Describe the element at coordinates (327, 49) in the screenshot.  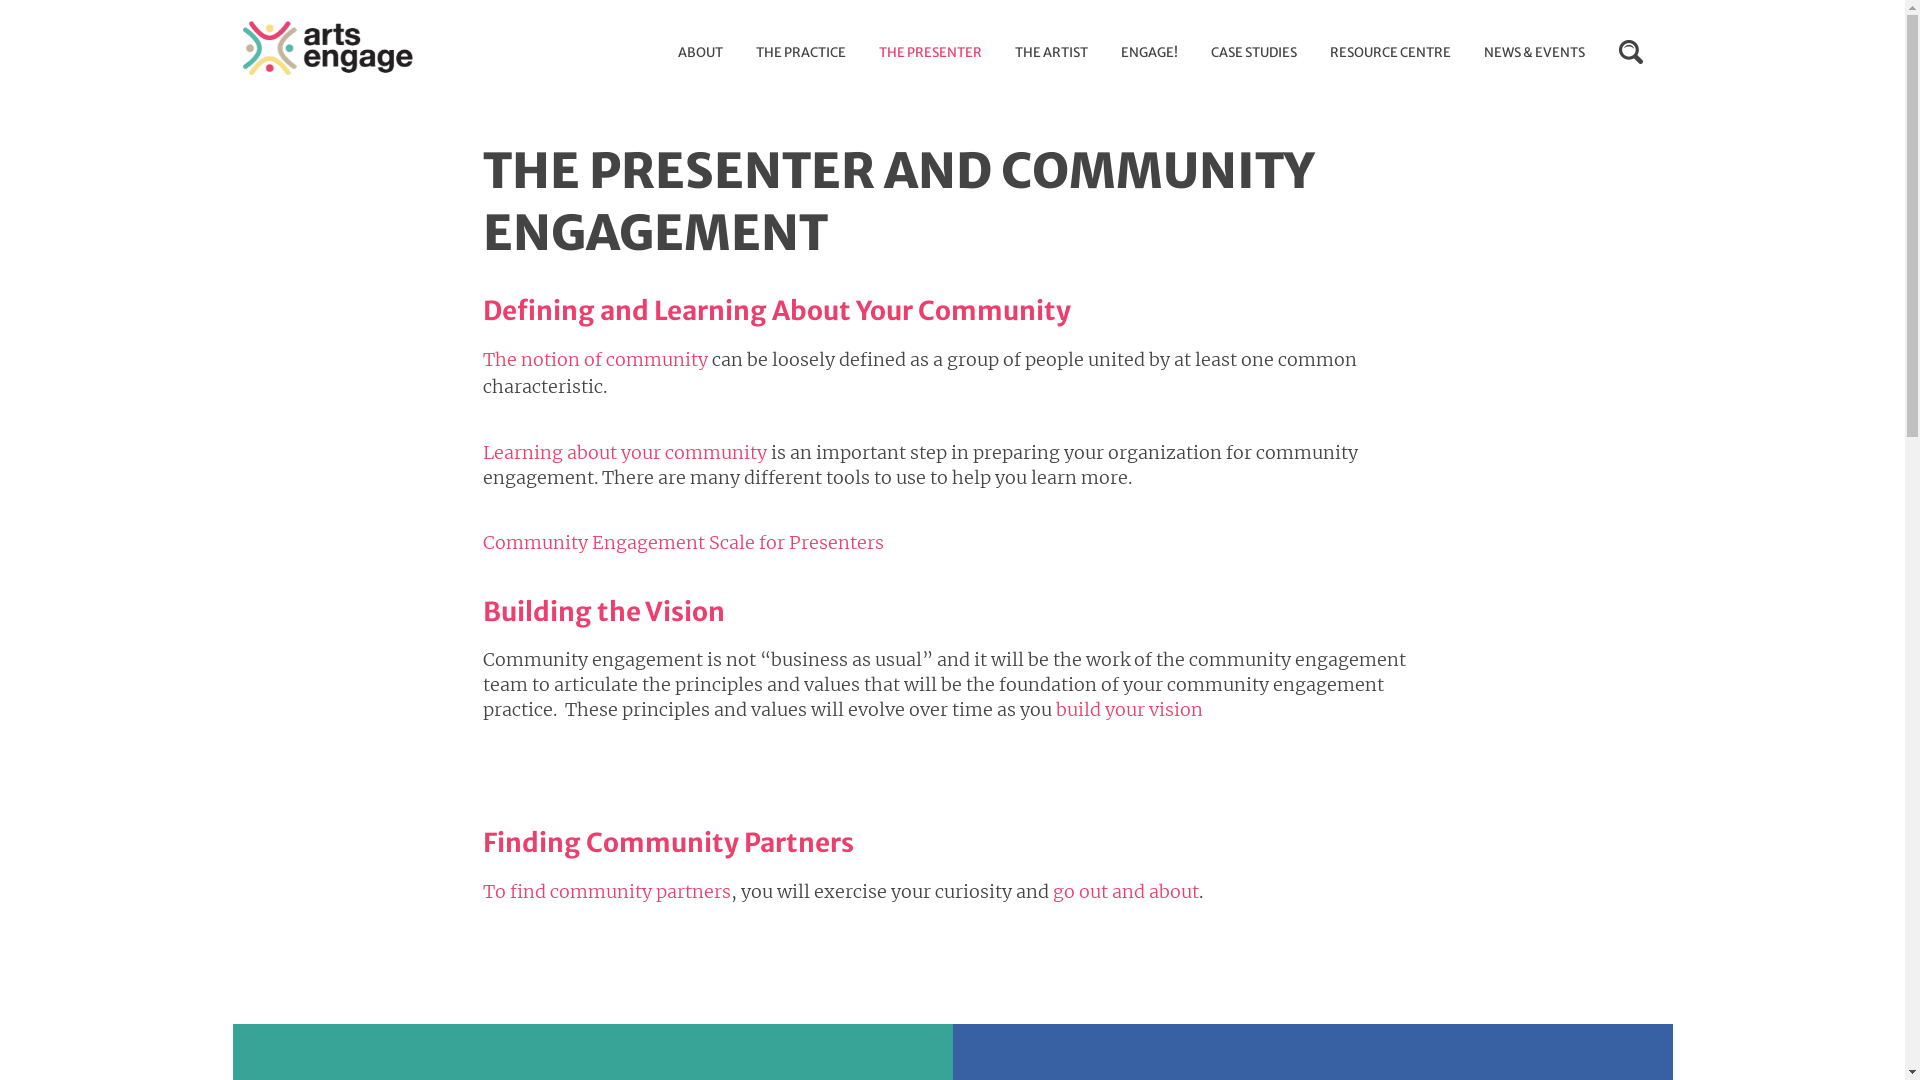
I see `Home` at that location.